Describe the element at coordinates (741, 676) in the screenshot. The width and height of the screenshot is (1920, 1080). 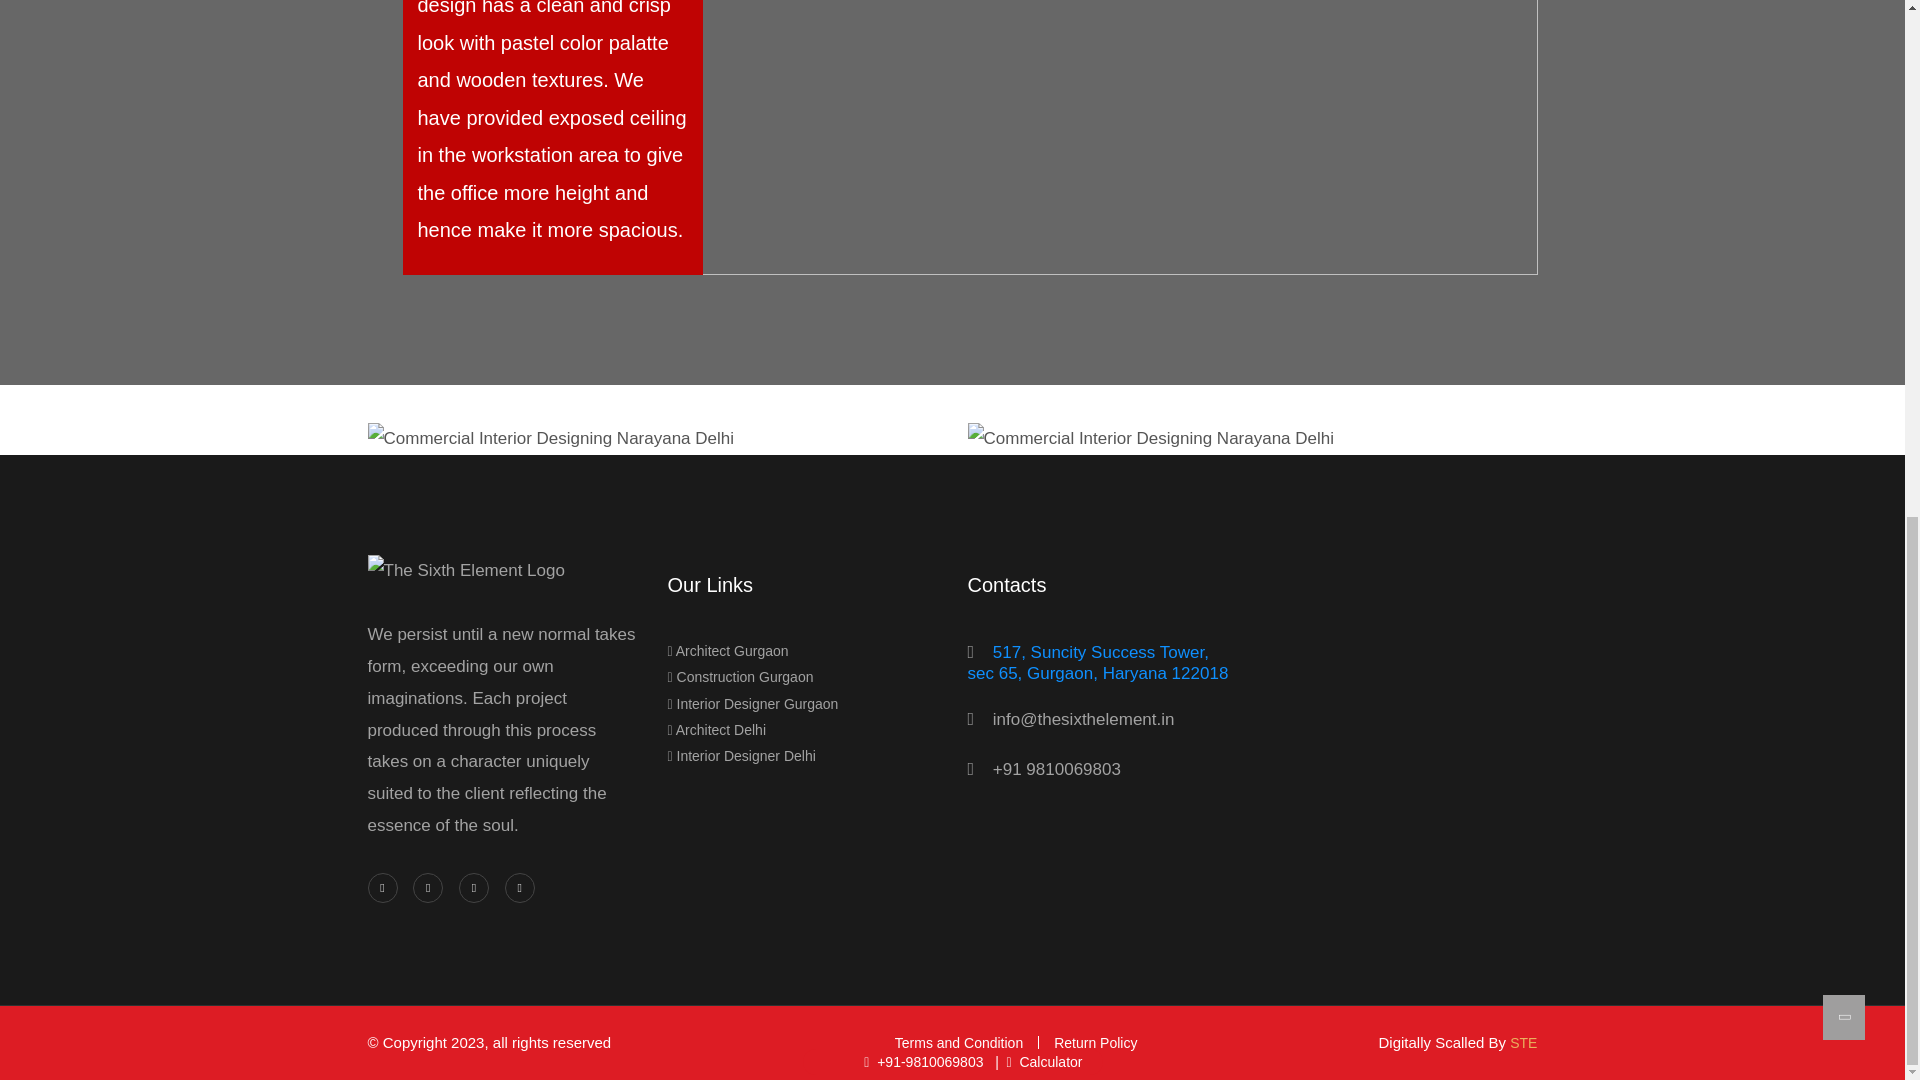
I see `Construction Company in Gurgaon` at that location.